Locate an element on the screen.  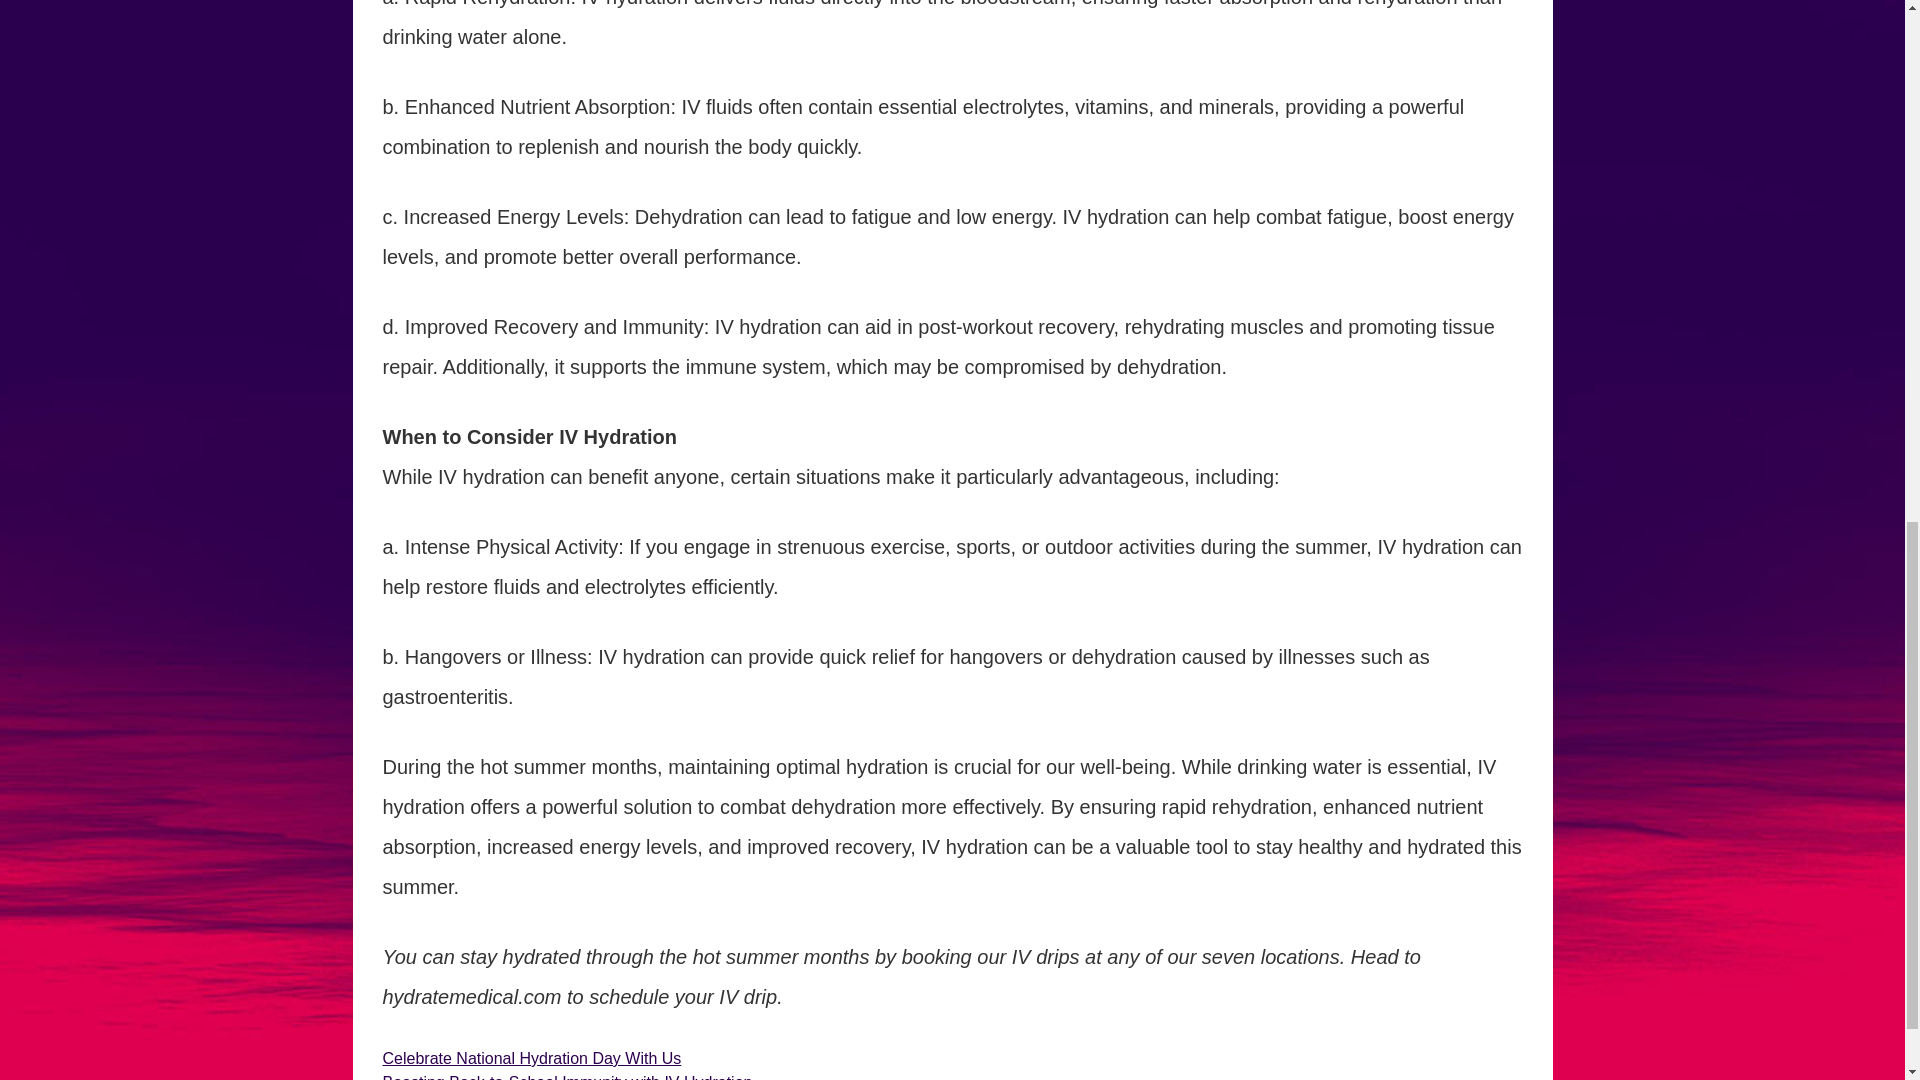
Celebrate National Hydration Day With Us is located at coordinates (532, 1058).